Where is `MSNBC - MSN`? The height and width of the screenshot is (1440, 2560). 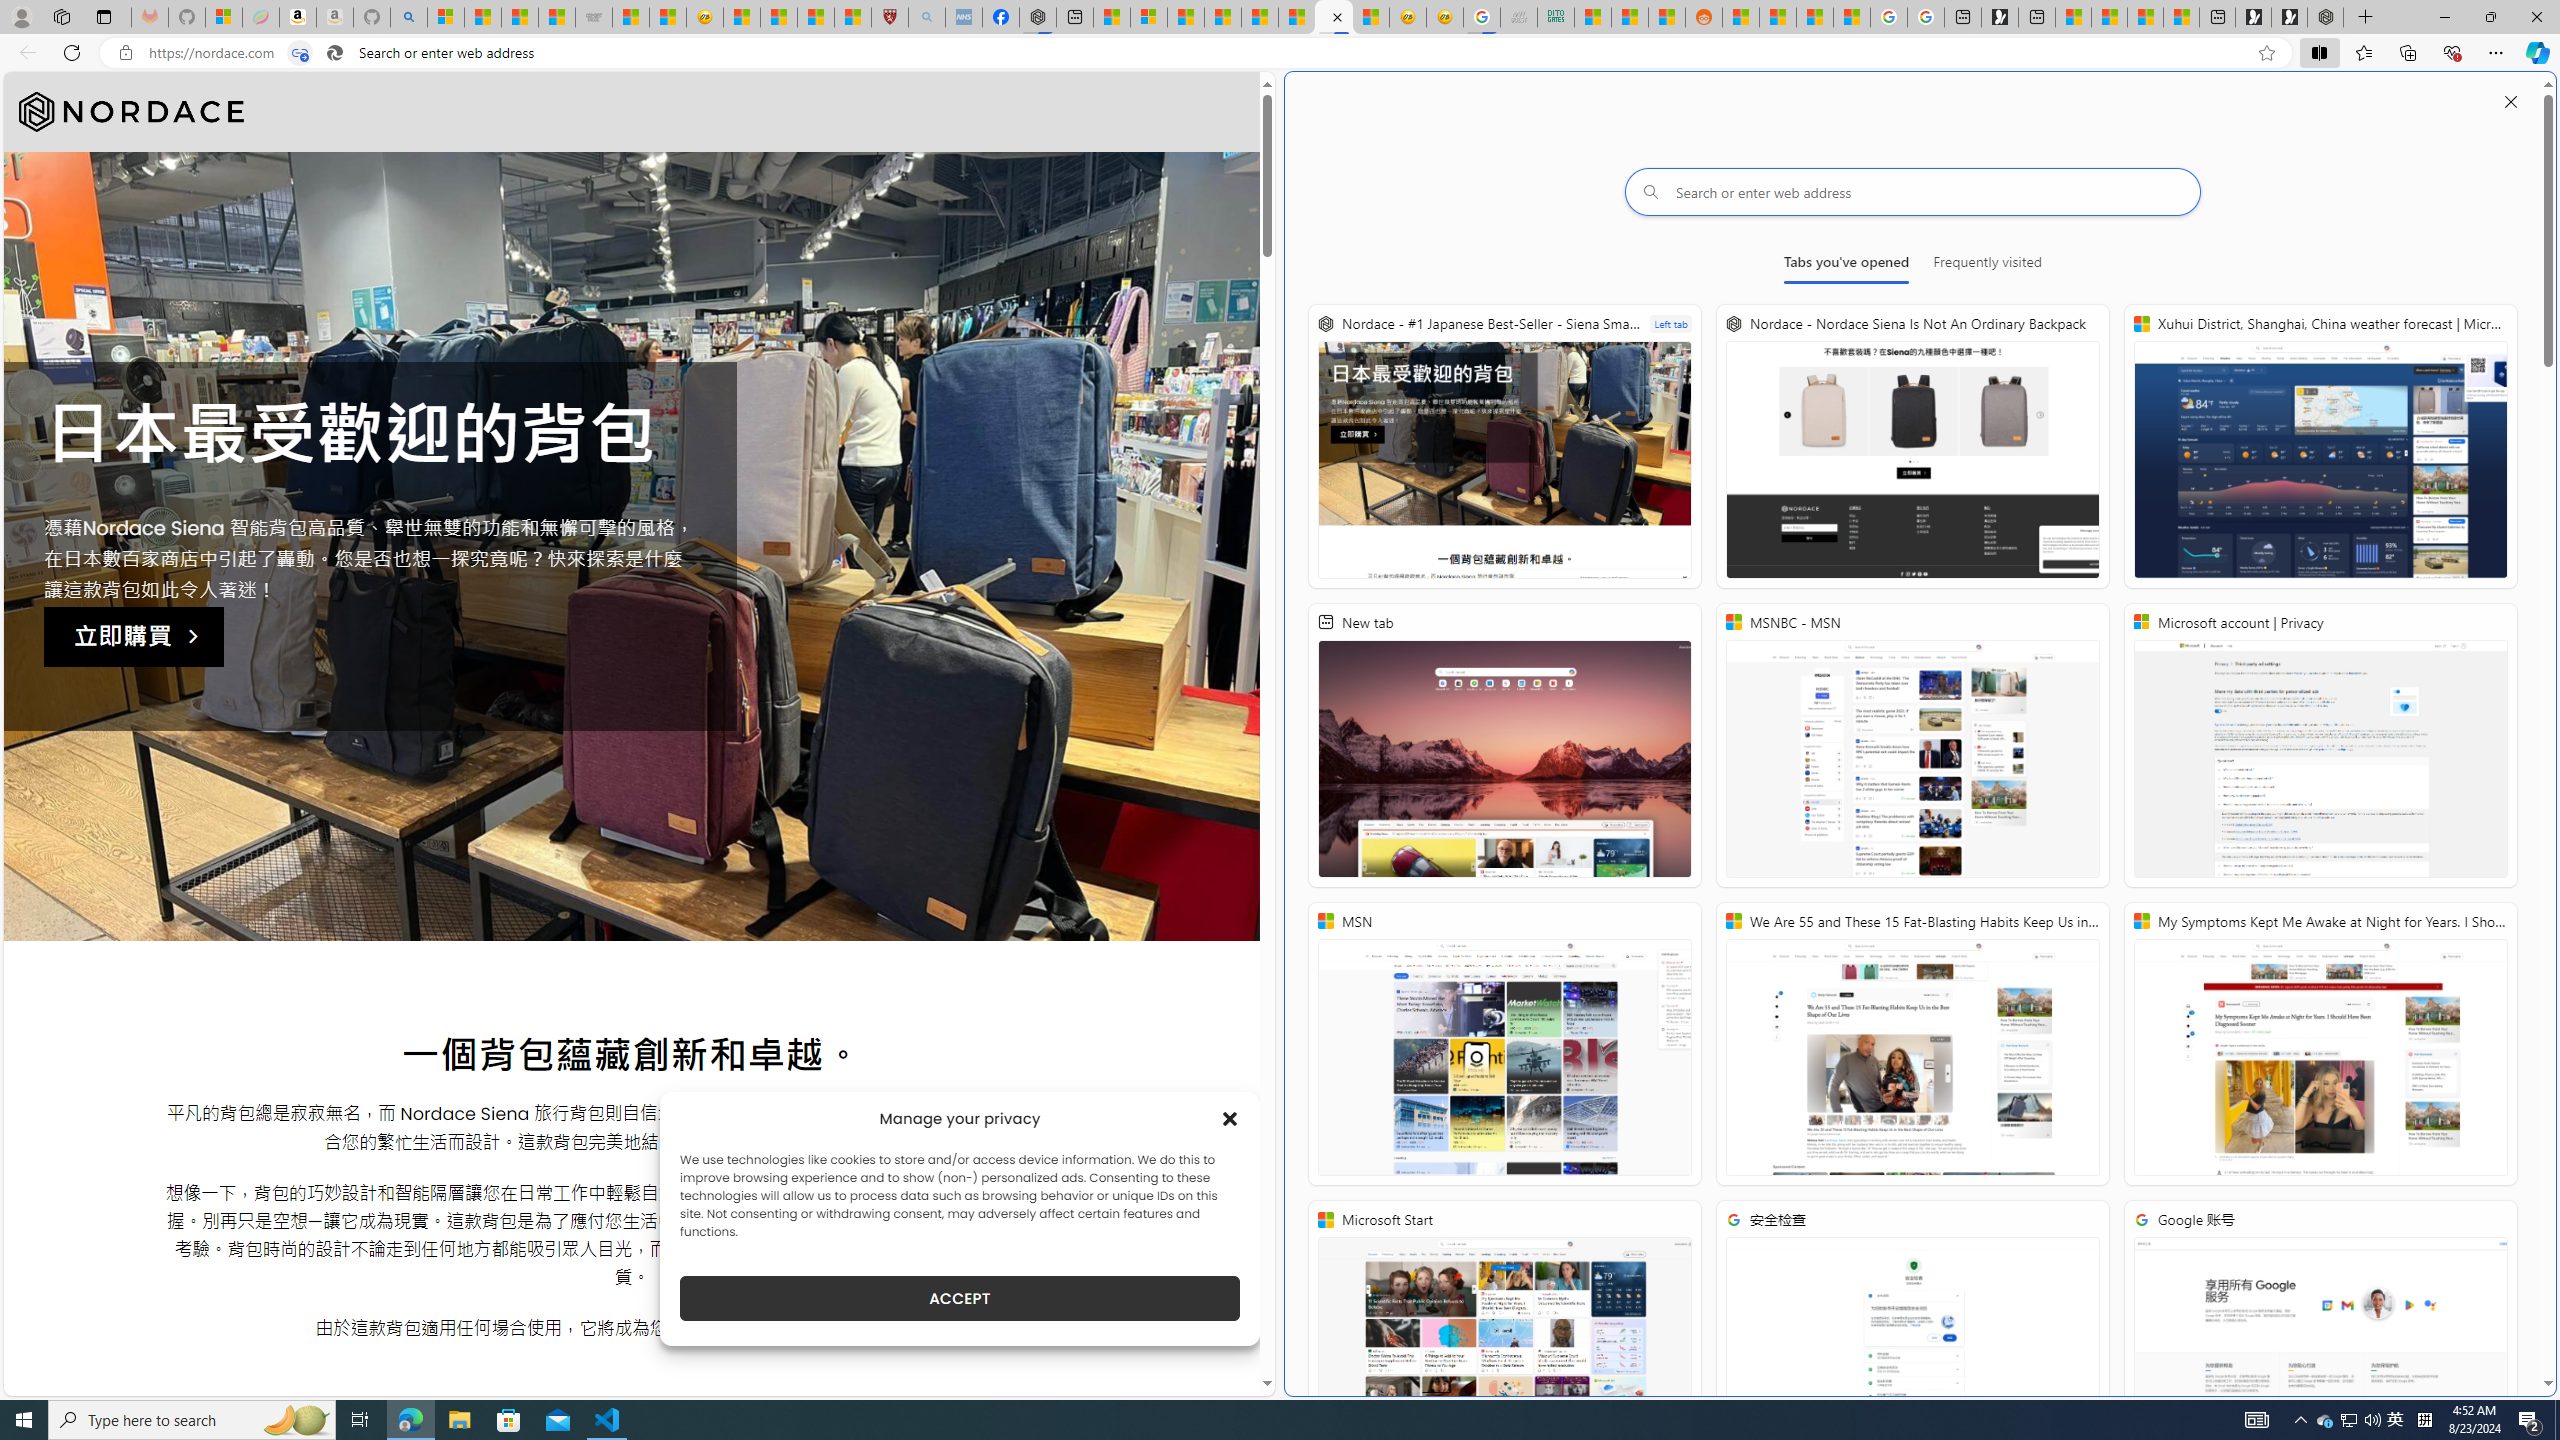 MSNBC - MSN is located at coordinates (1593, 17).